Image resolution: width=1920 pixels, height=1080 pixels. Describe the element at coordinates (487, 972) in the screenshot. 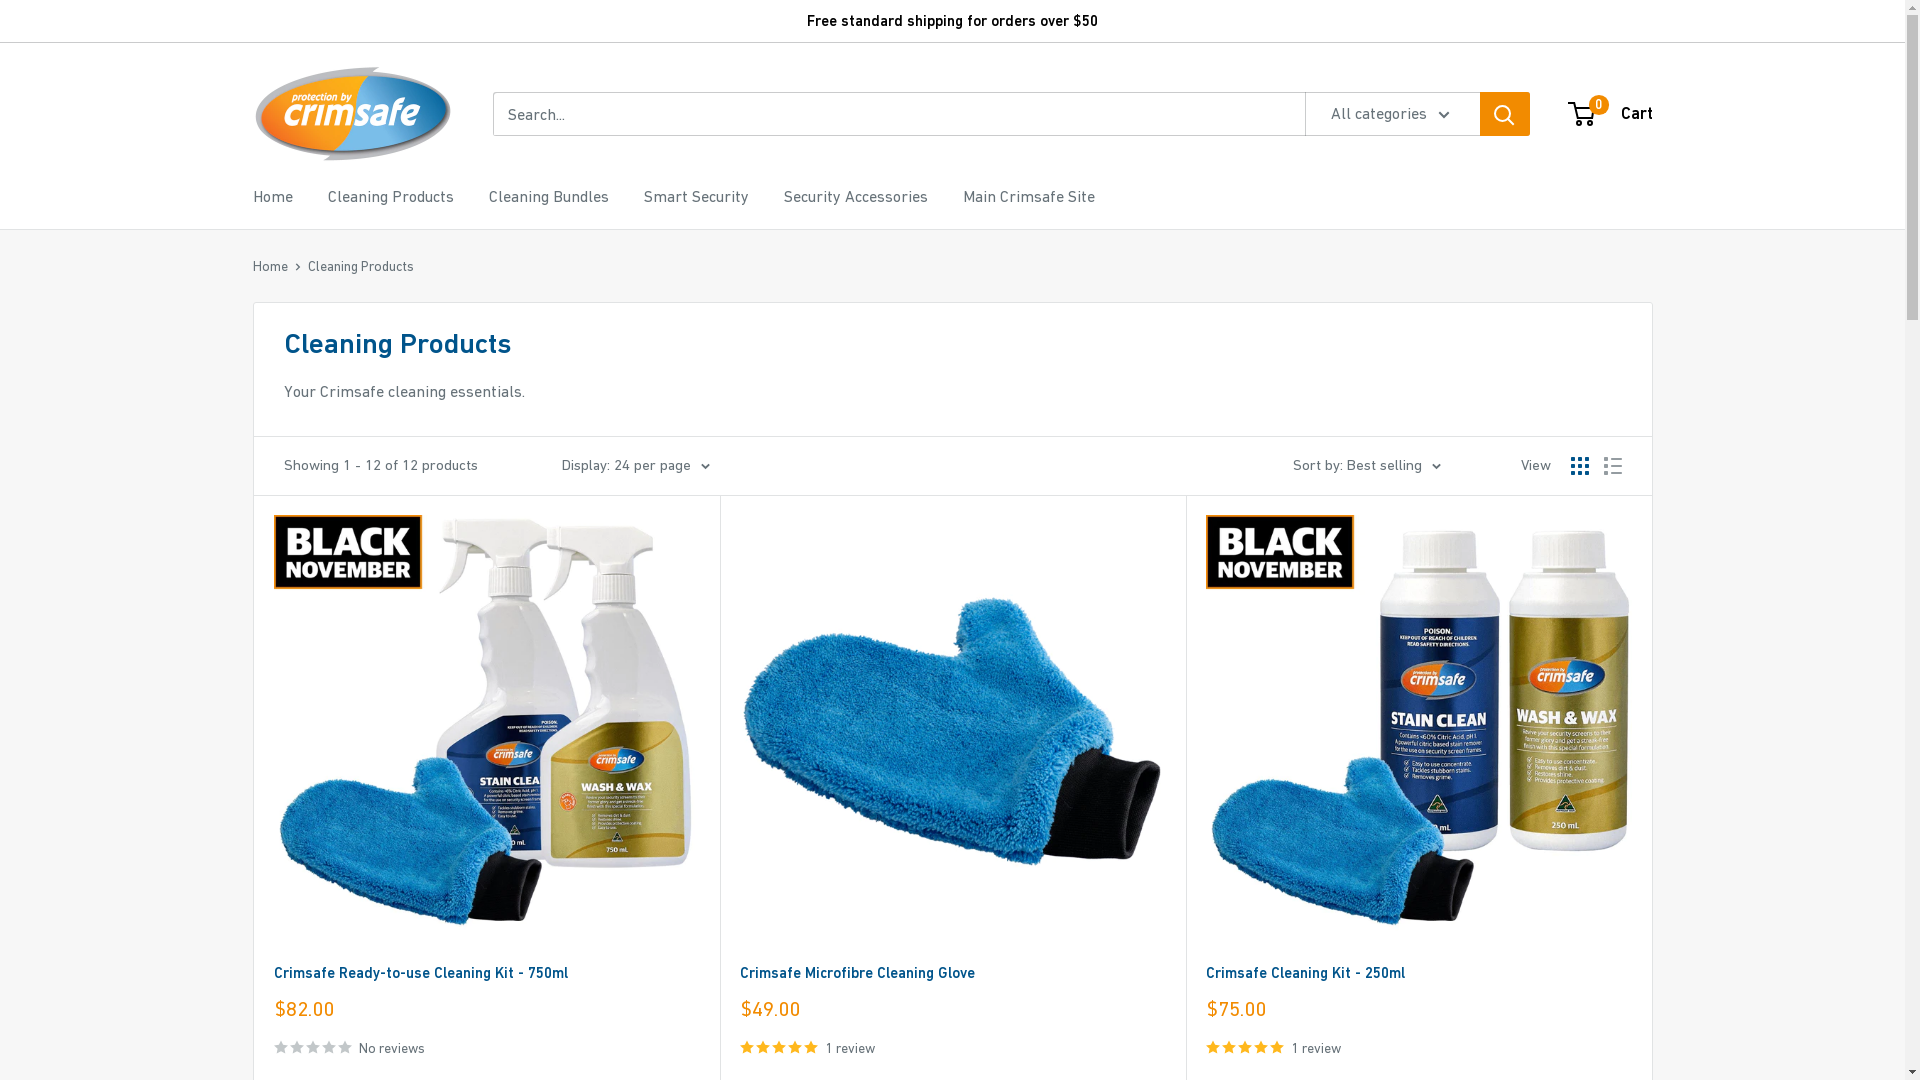

I see `Crimsafe Ready-to-use Cleaning Kit - 750ml` at that location.